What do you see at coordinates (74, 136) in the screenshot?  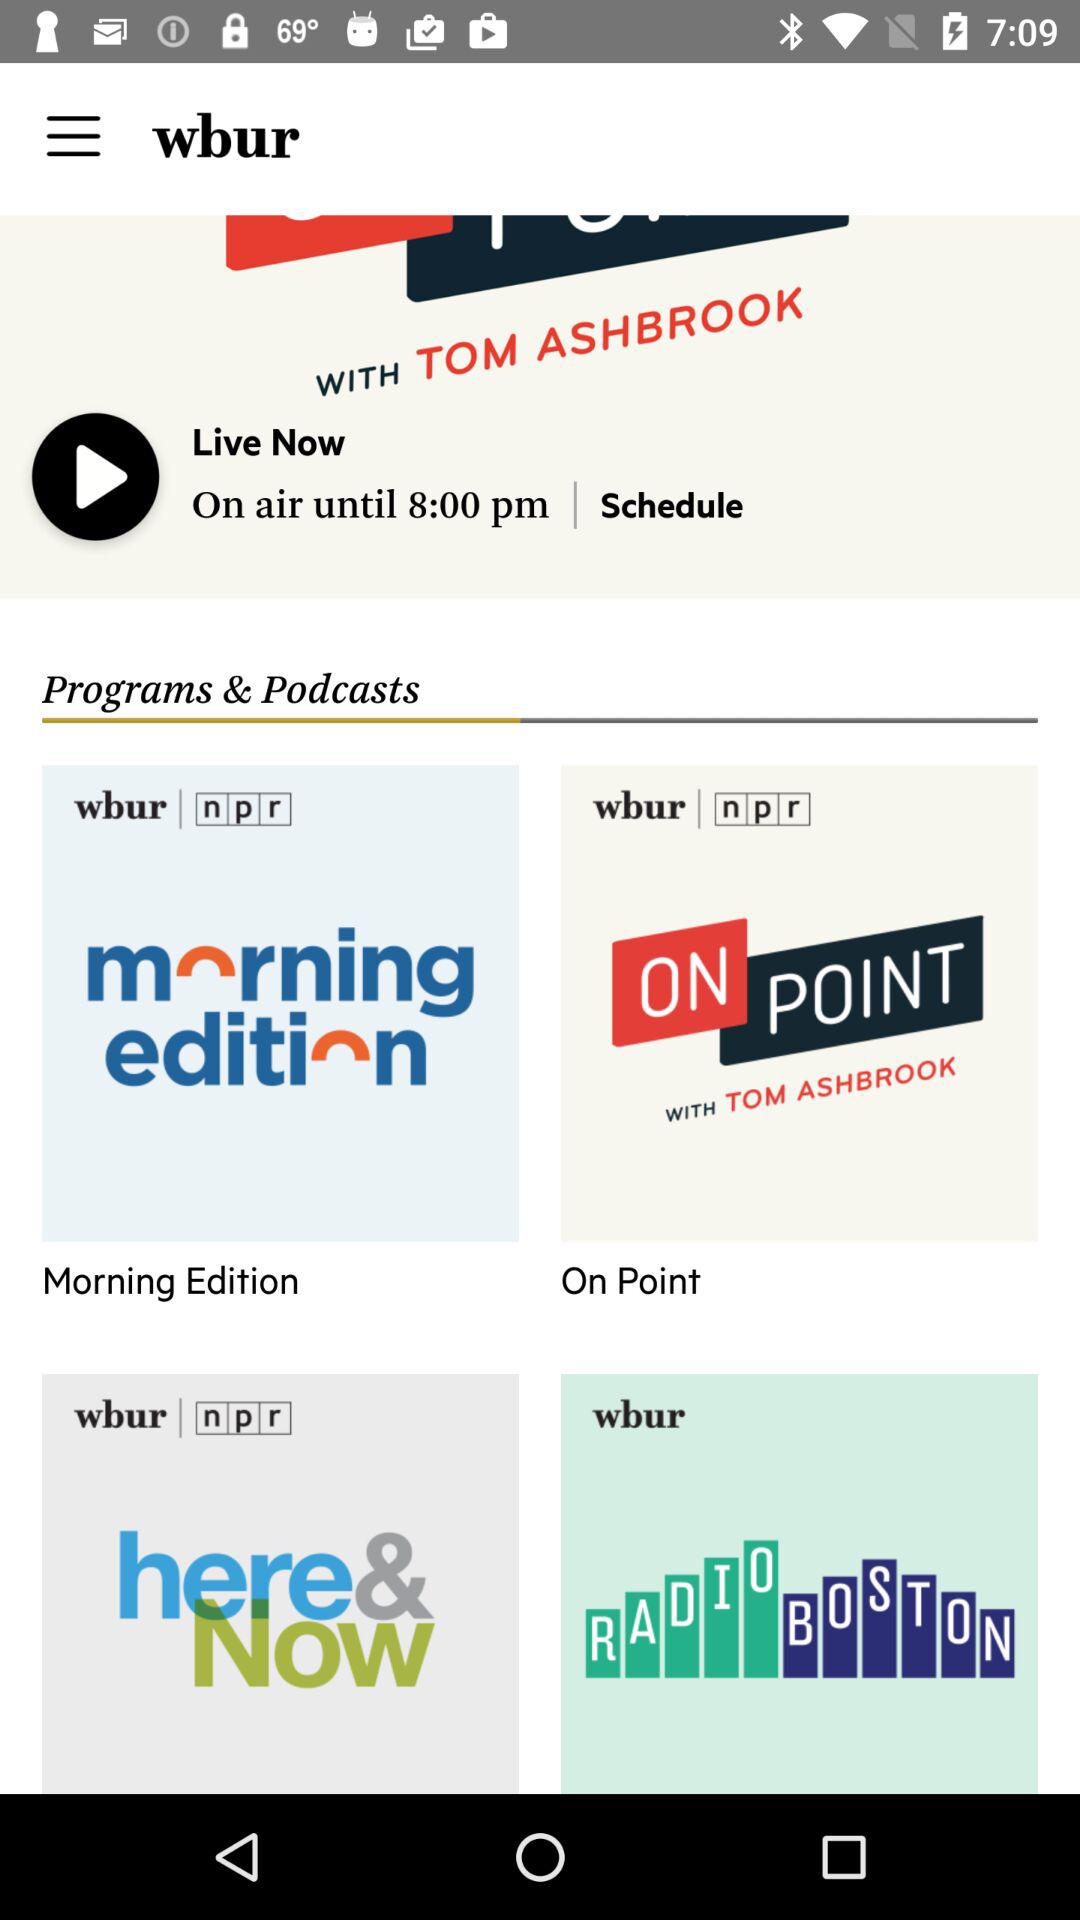 I see `display menu` at bounding box center [74, 136].